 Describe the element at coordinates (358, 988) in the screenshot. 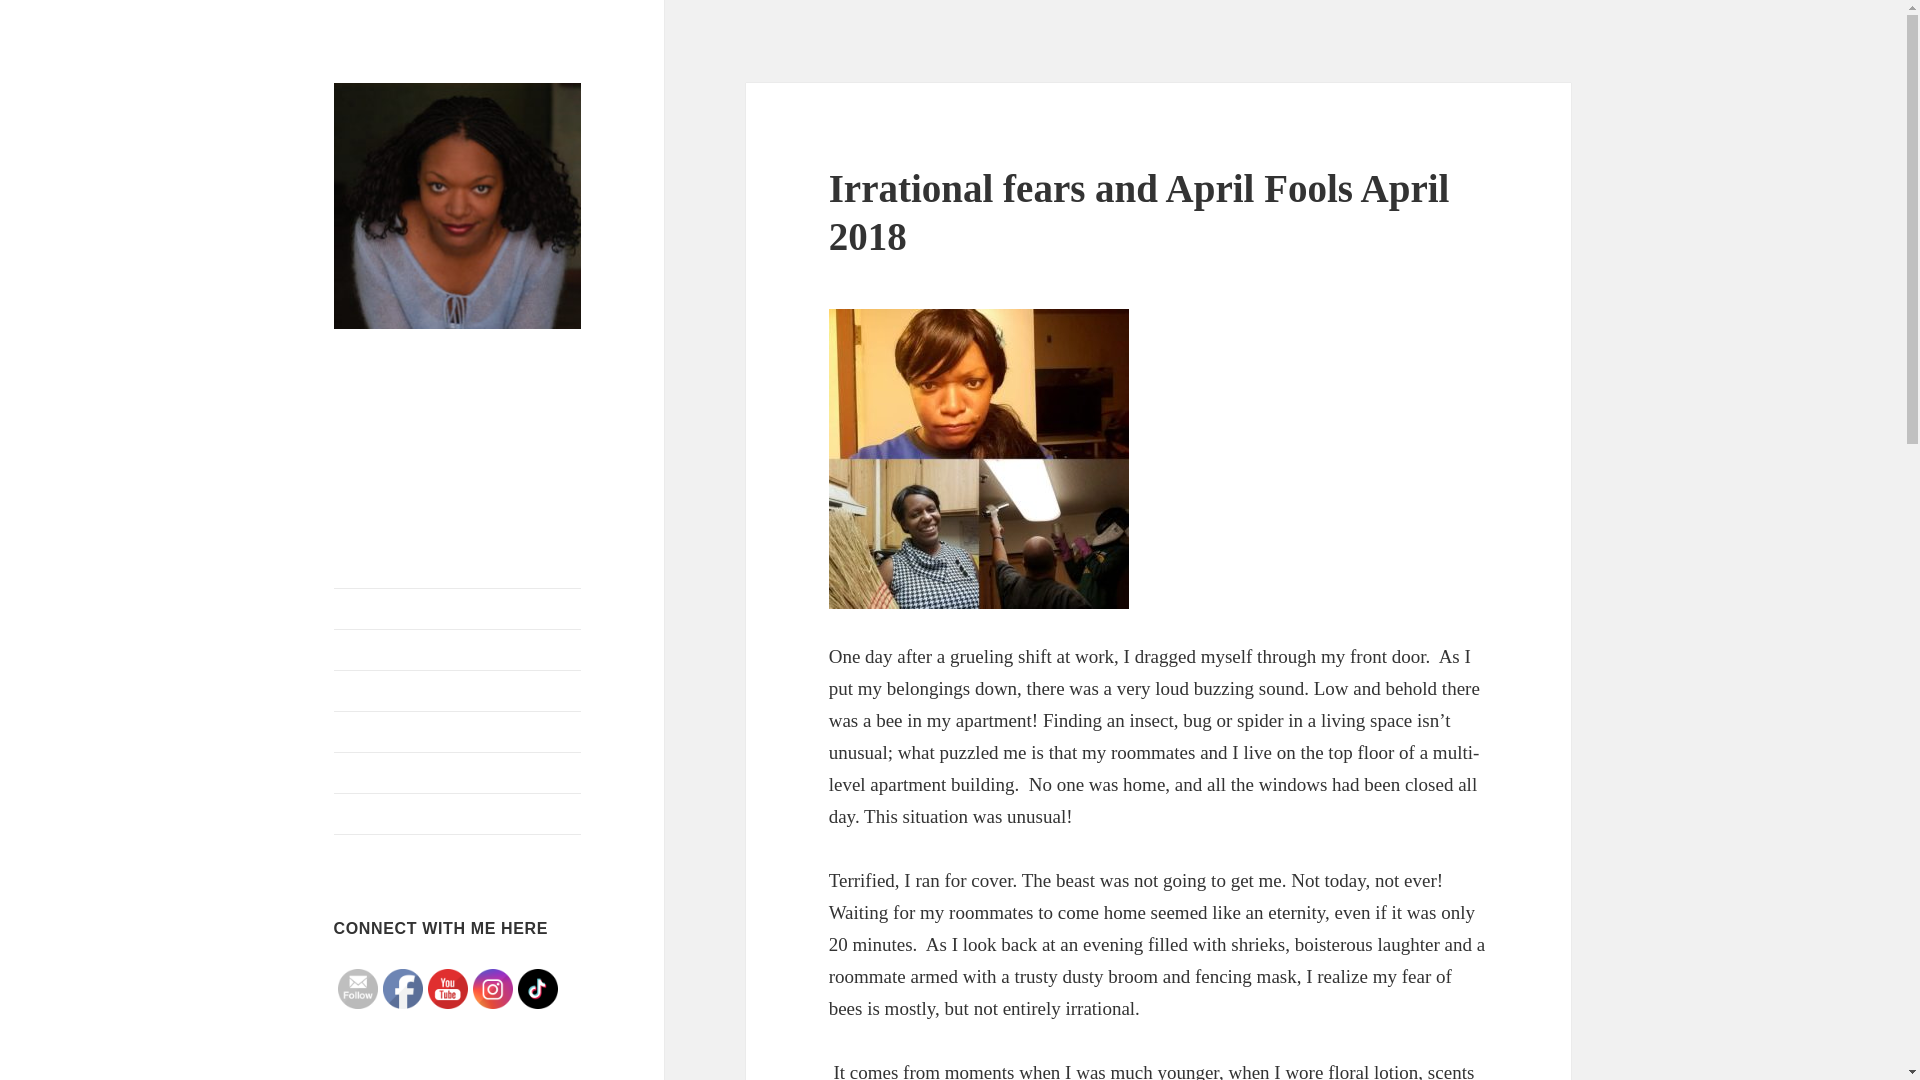

I see `Follow by Email` at that location.